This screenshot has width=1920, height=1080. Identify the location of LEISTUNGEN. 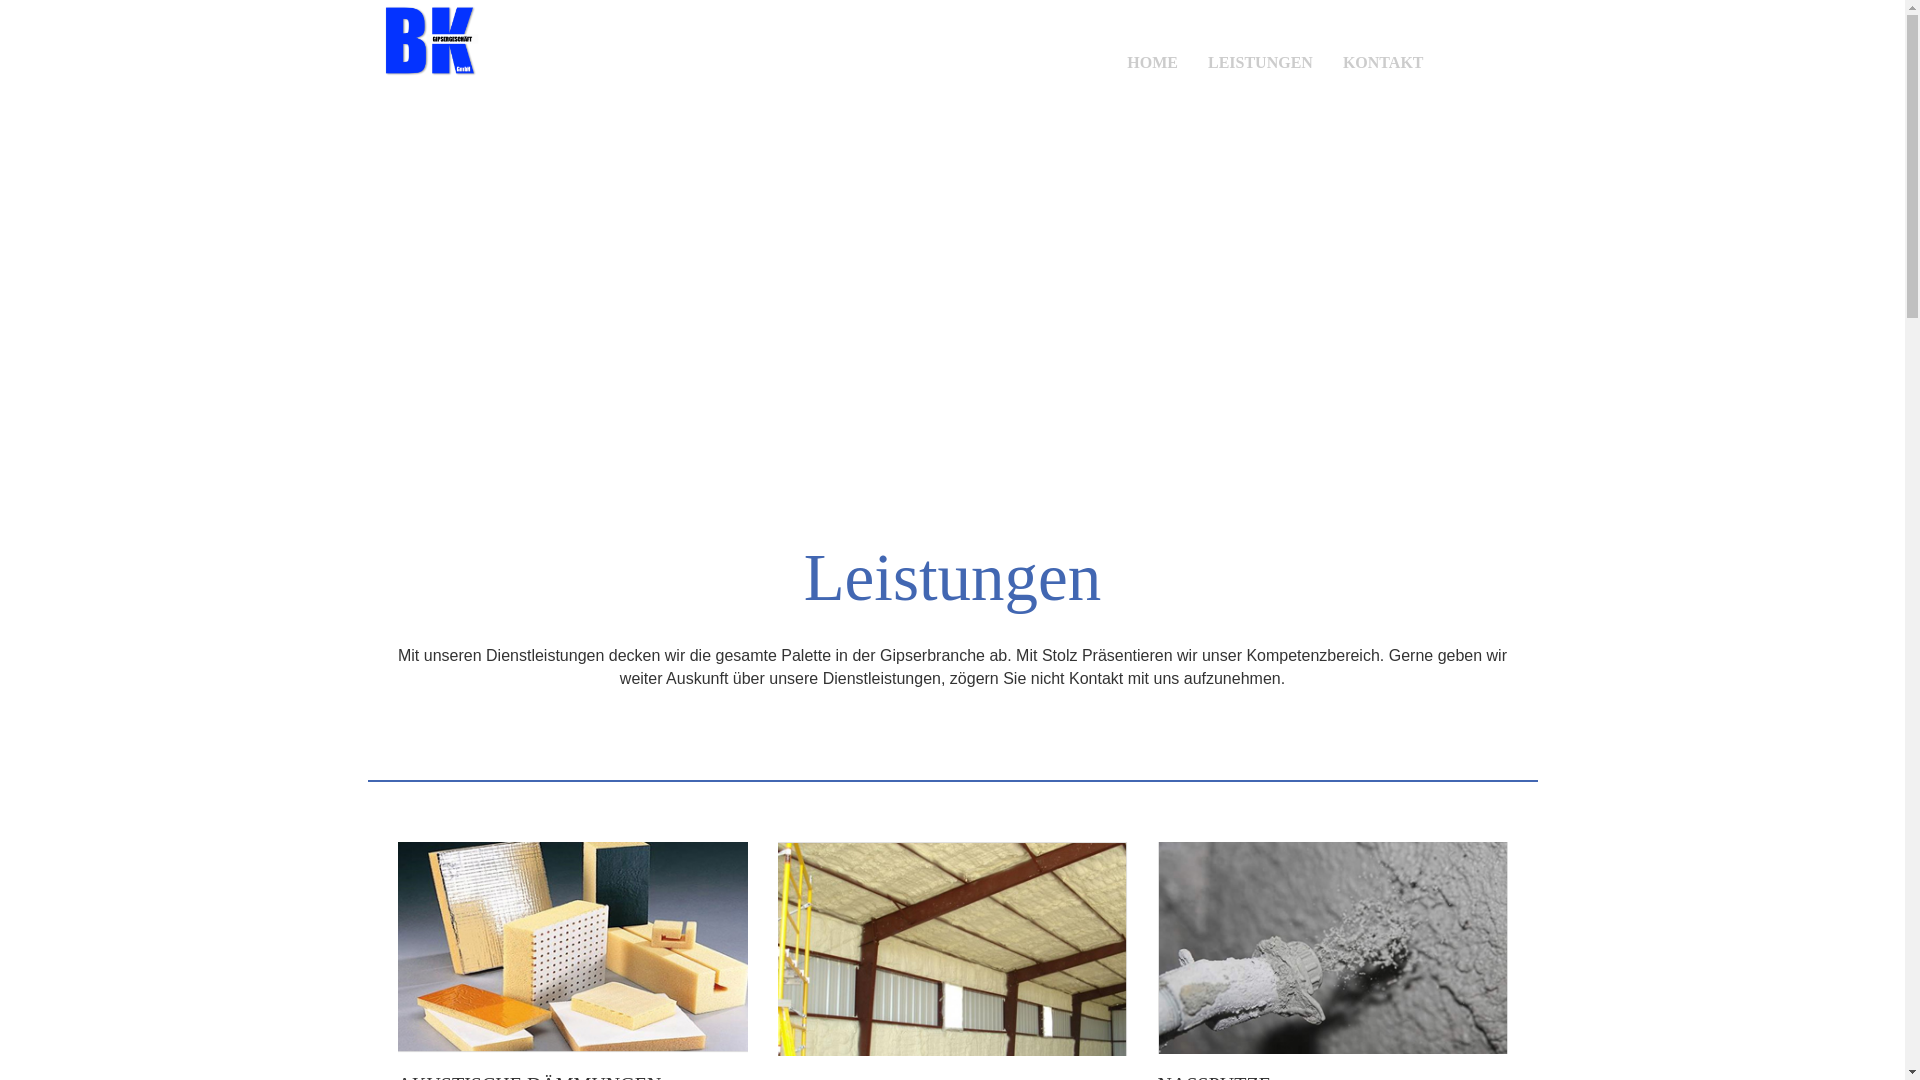
(1260, 53).